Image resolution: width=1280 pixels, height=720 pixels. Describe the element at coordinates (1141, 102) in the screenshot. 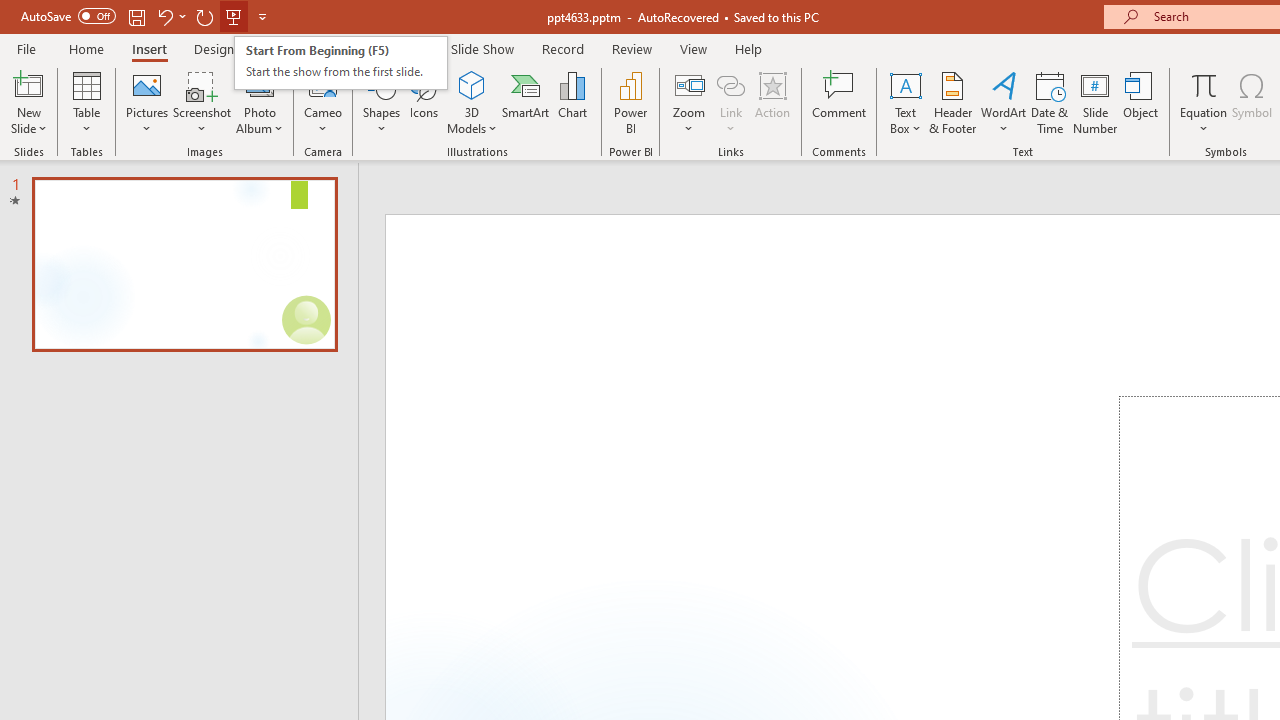

I see `Object...` at that location.